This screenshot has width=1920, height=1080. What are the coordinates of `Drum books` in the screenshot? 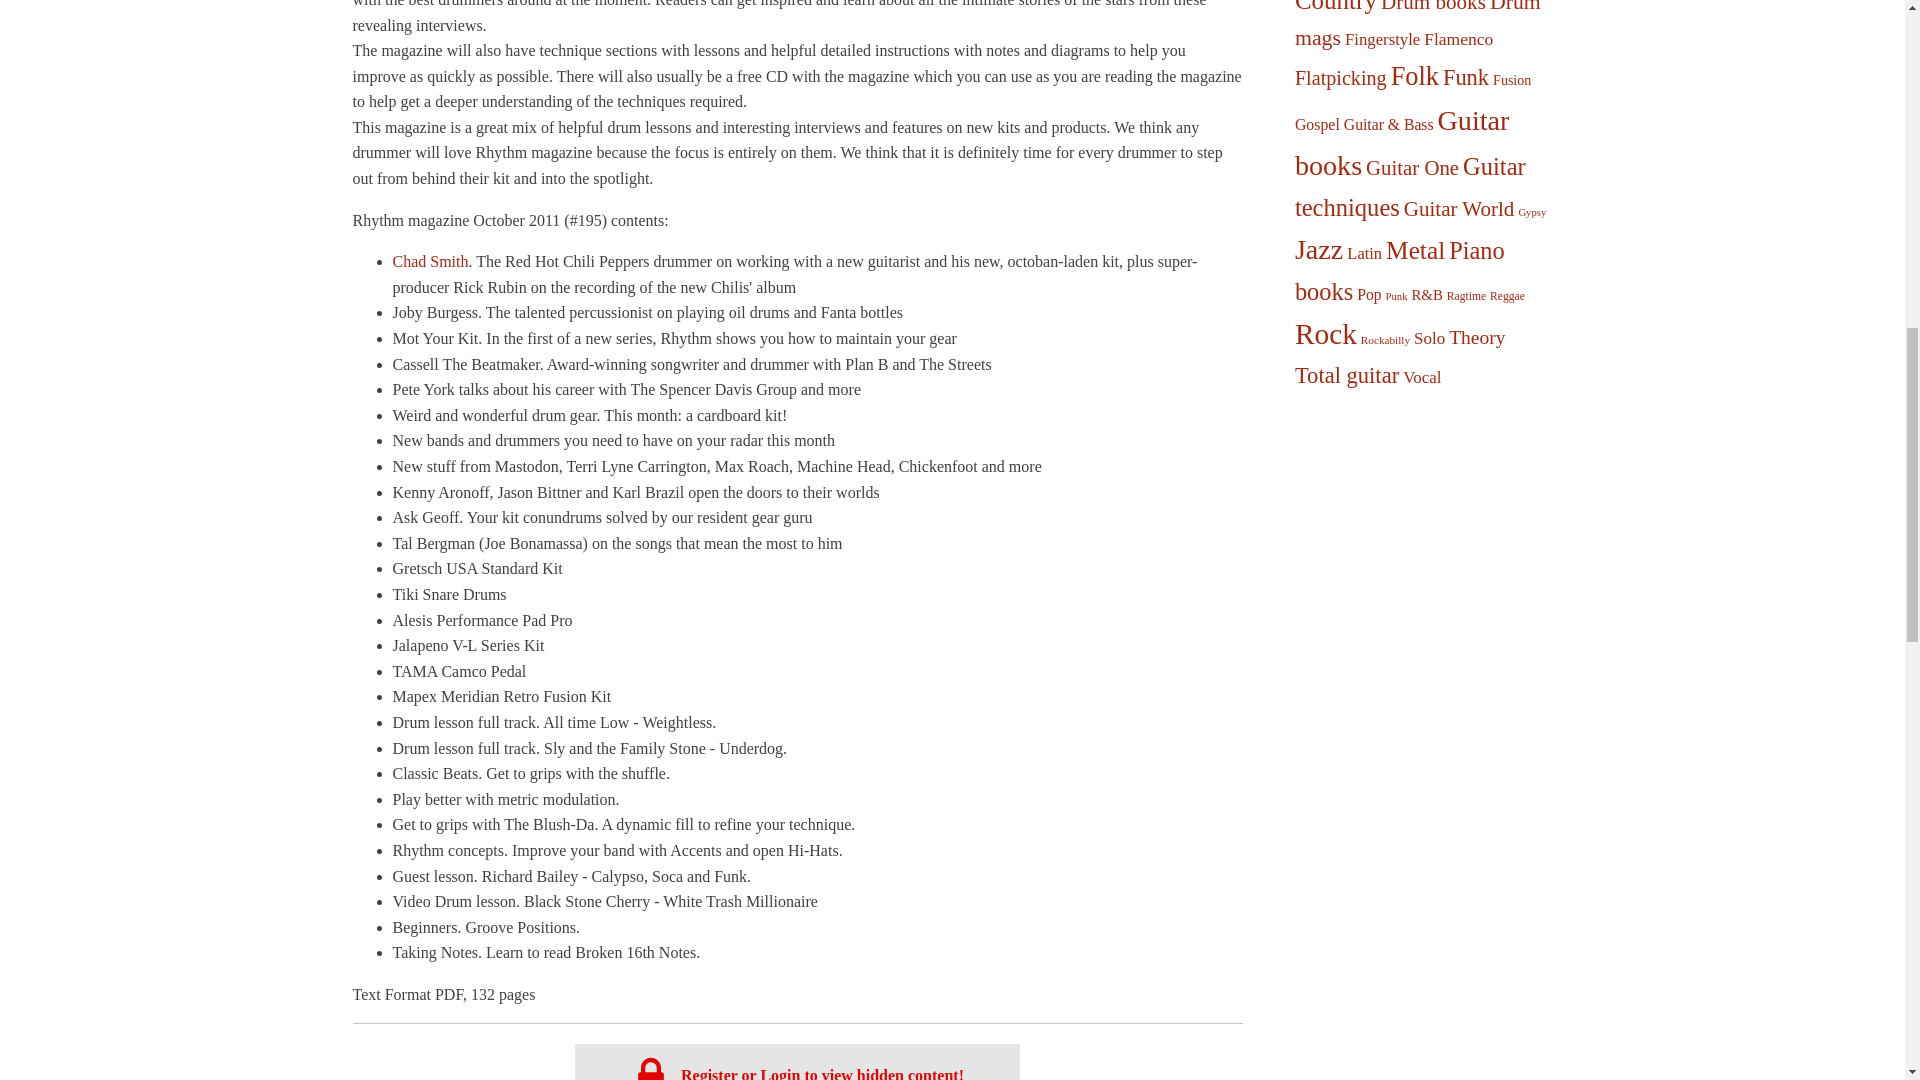 It's located at (1433, 7).